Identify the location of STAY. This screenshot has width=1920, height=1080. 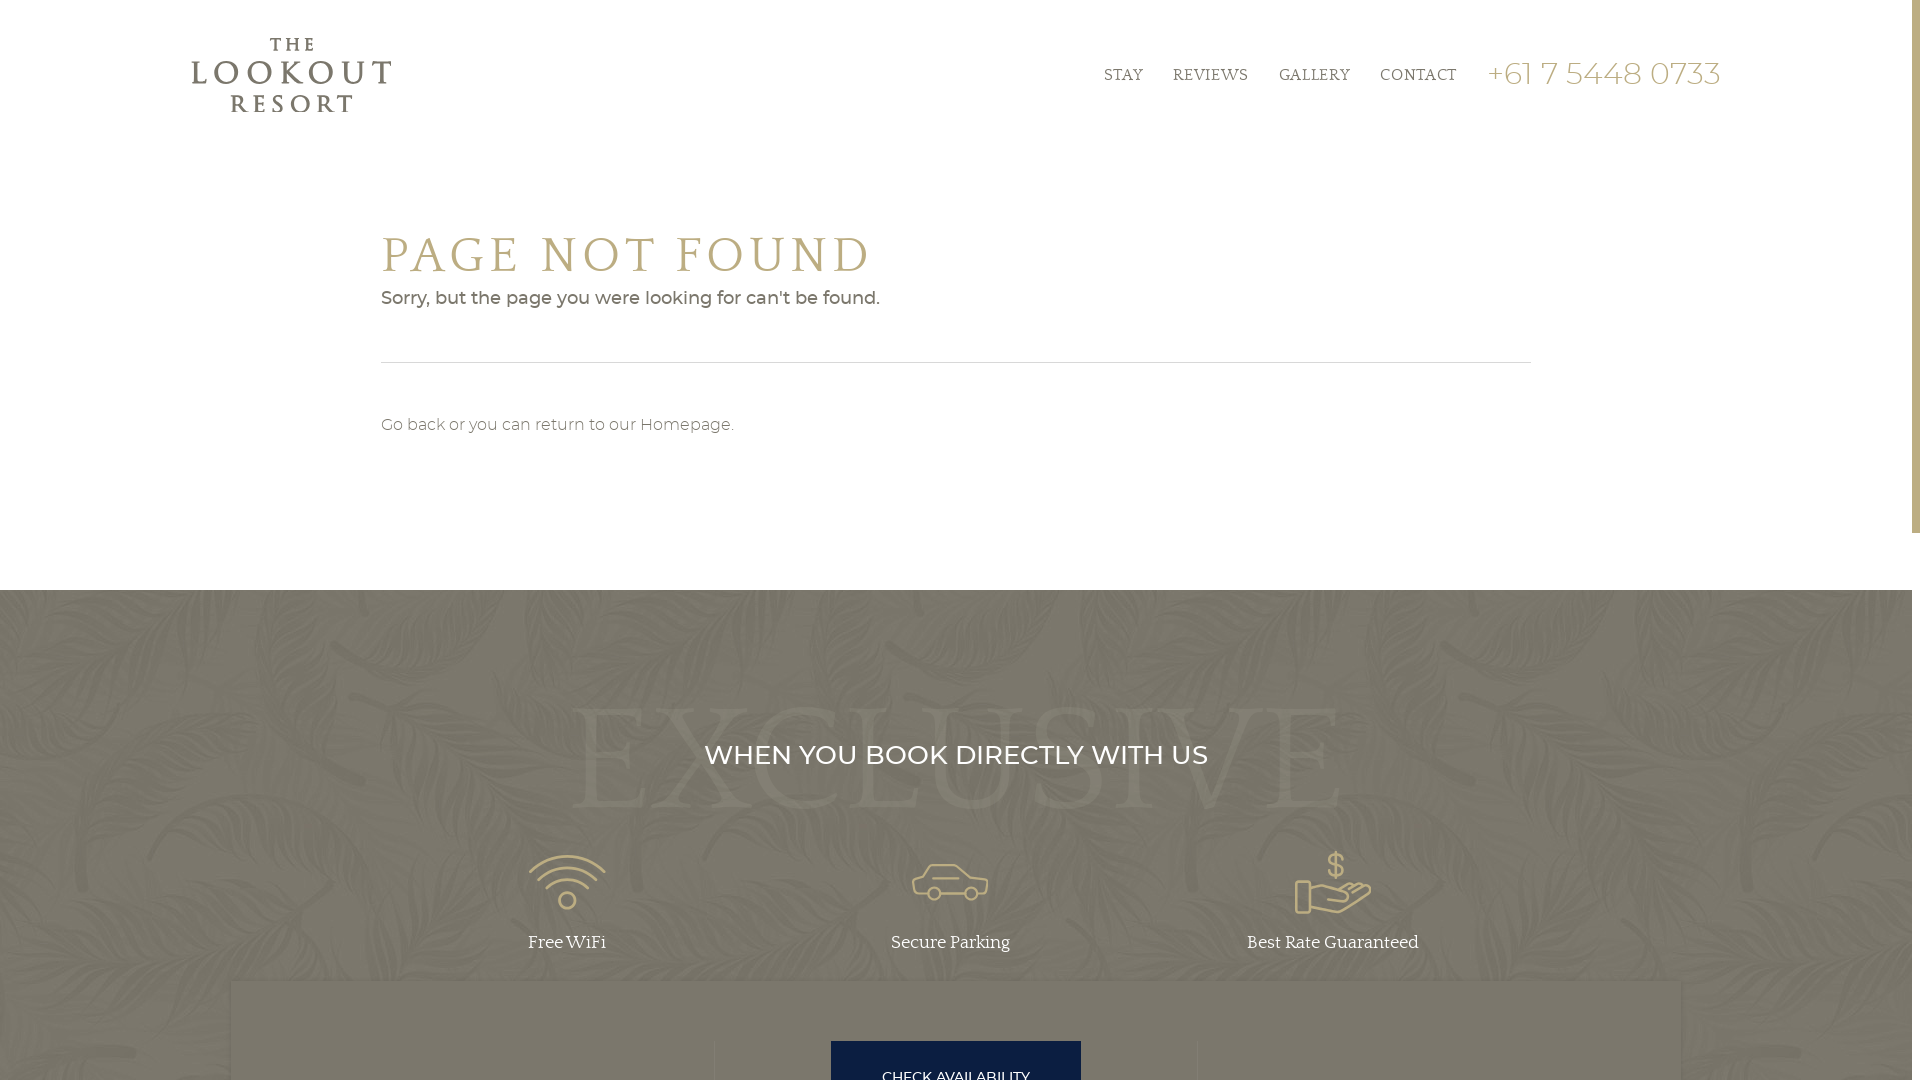
(1124, 75).